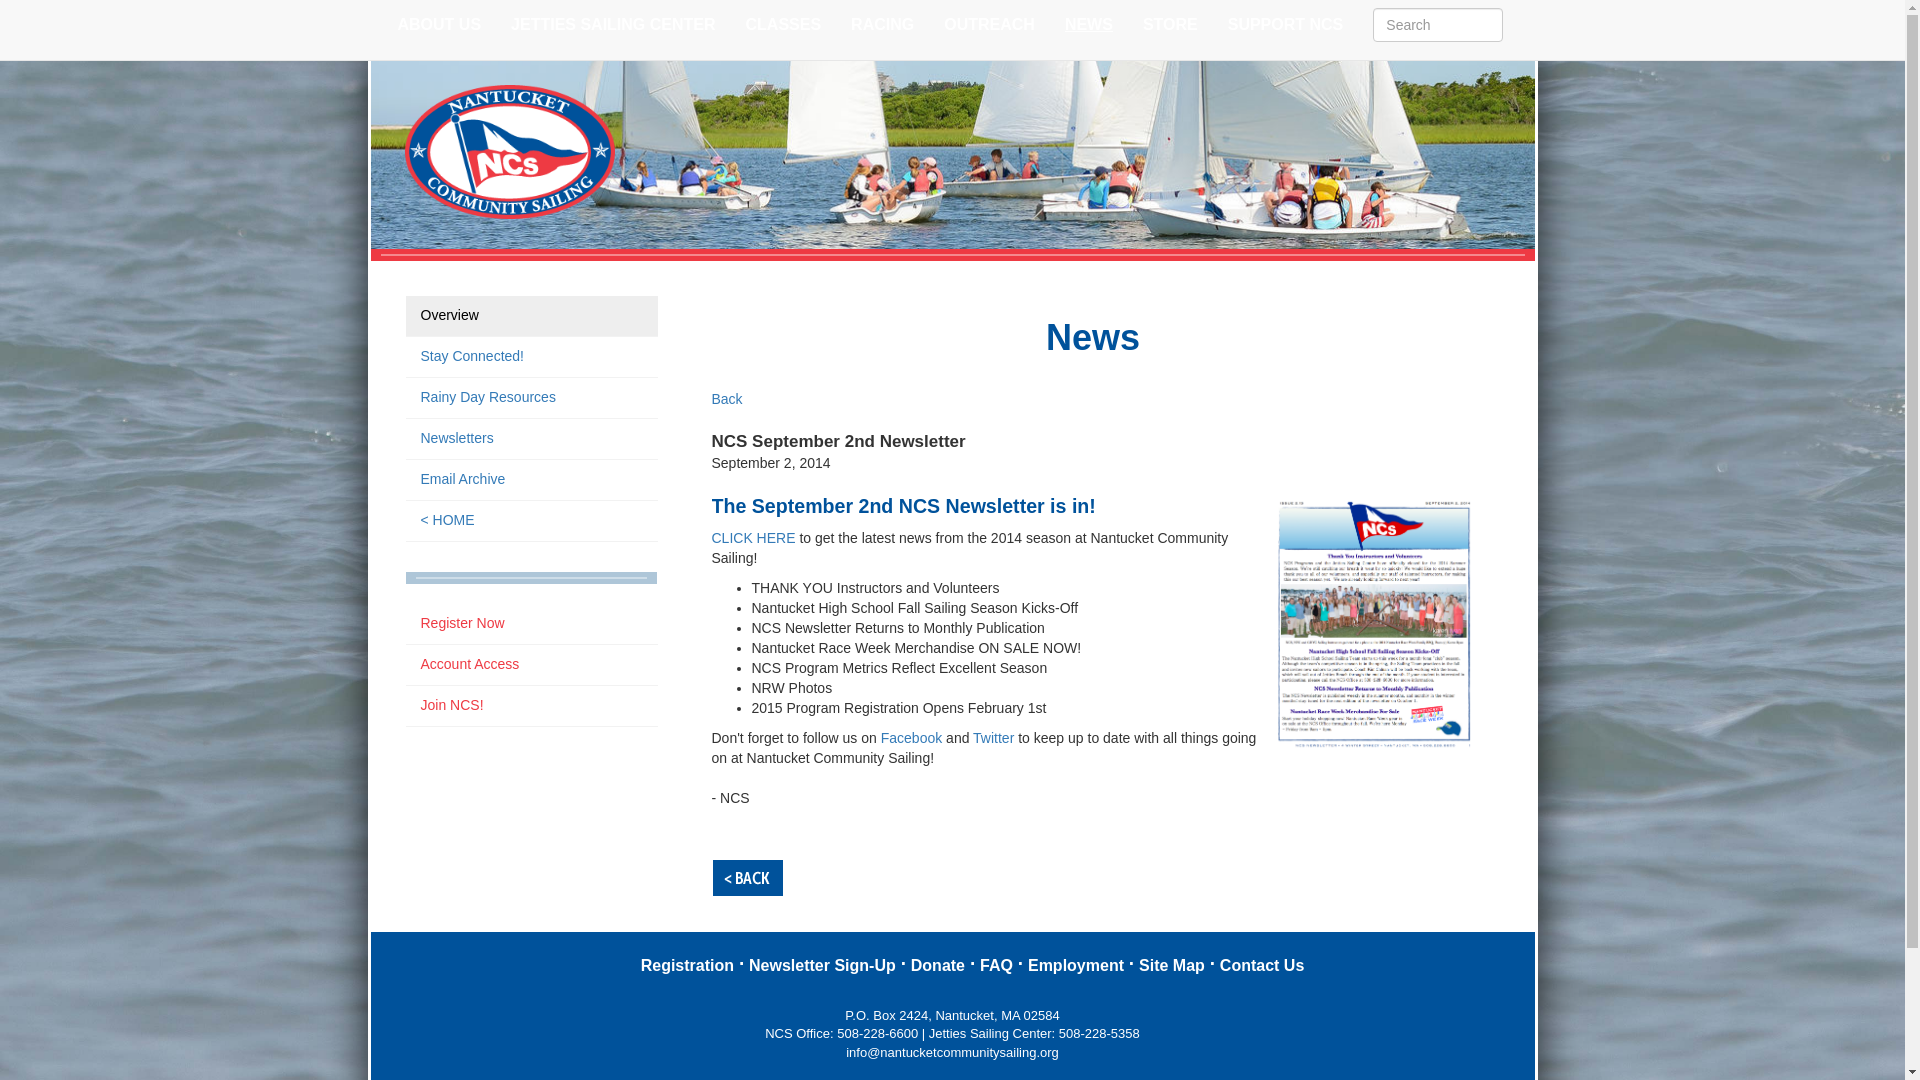  Describe the element at coordinates (784, 24) in the screenshot. I see `CLASSES` at that location.